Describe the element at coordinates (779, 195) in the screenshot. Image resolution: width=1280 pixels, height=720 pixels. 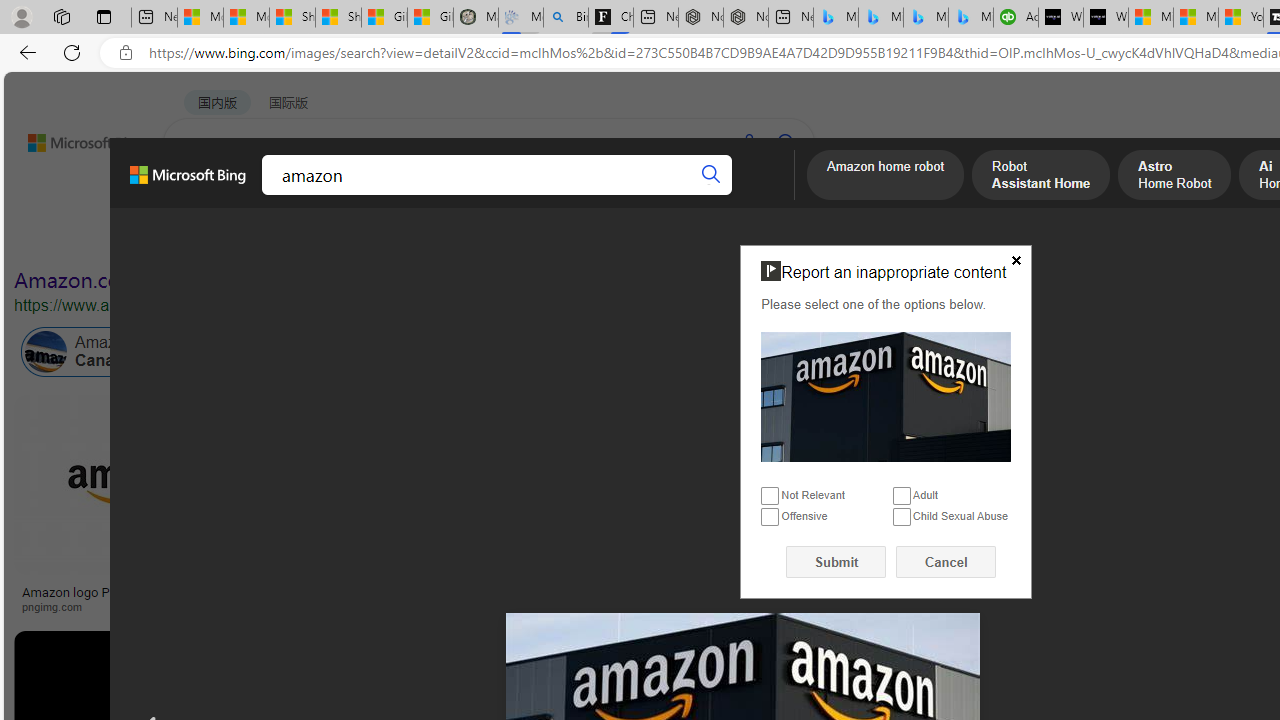
I see `MORE` at that location.